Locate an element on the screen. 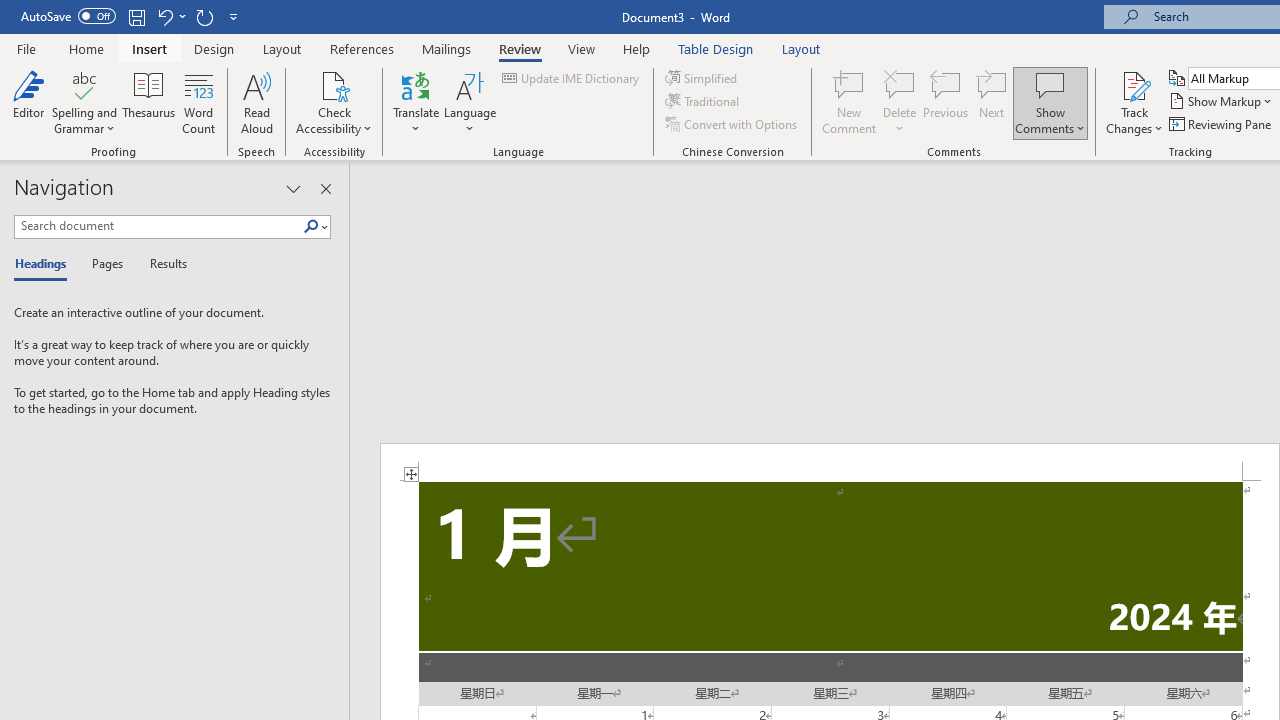 The width and height of the screenshot is (1280, 720). Read Aloud is located at coordinates (256, 102).